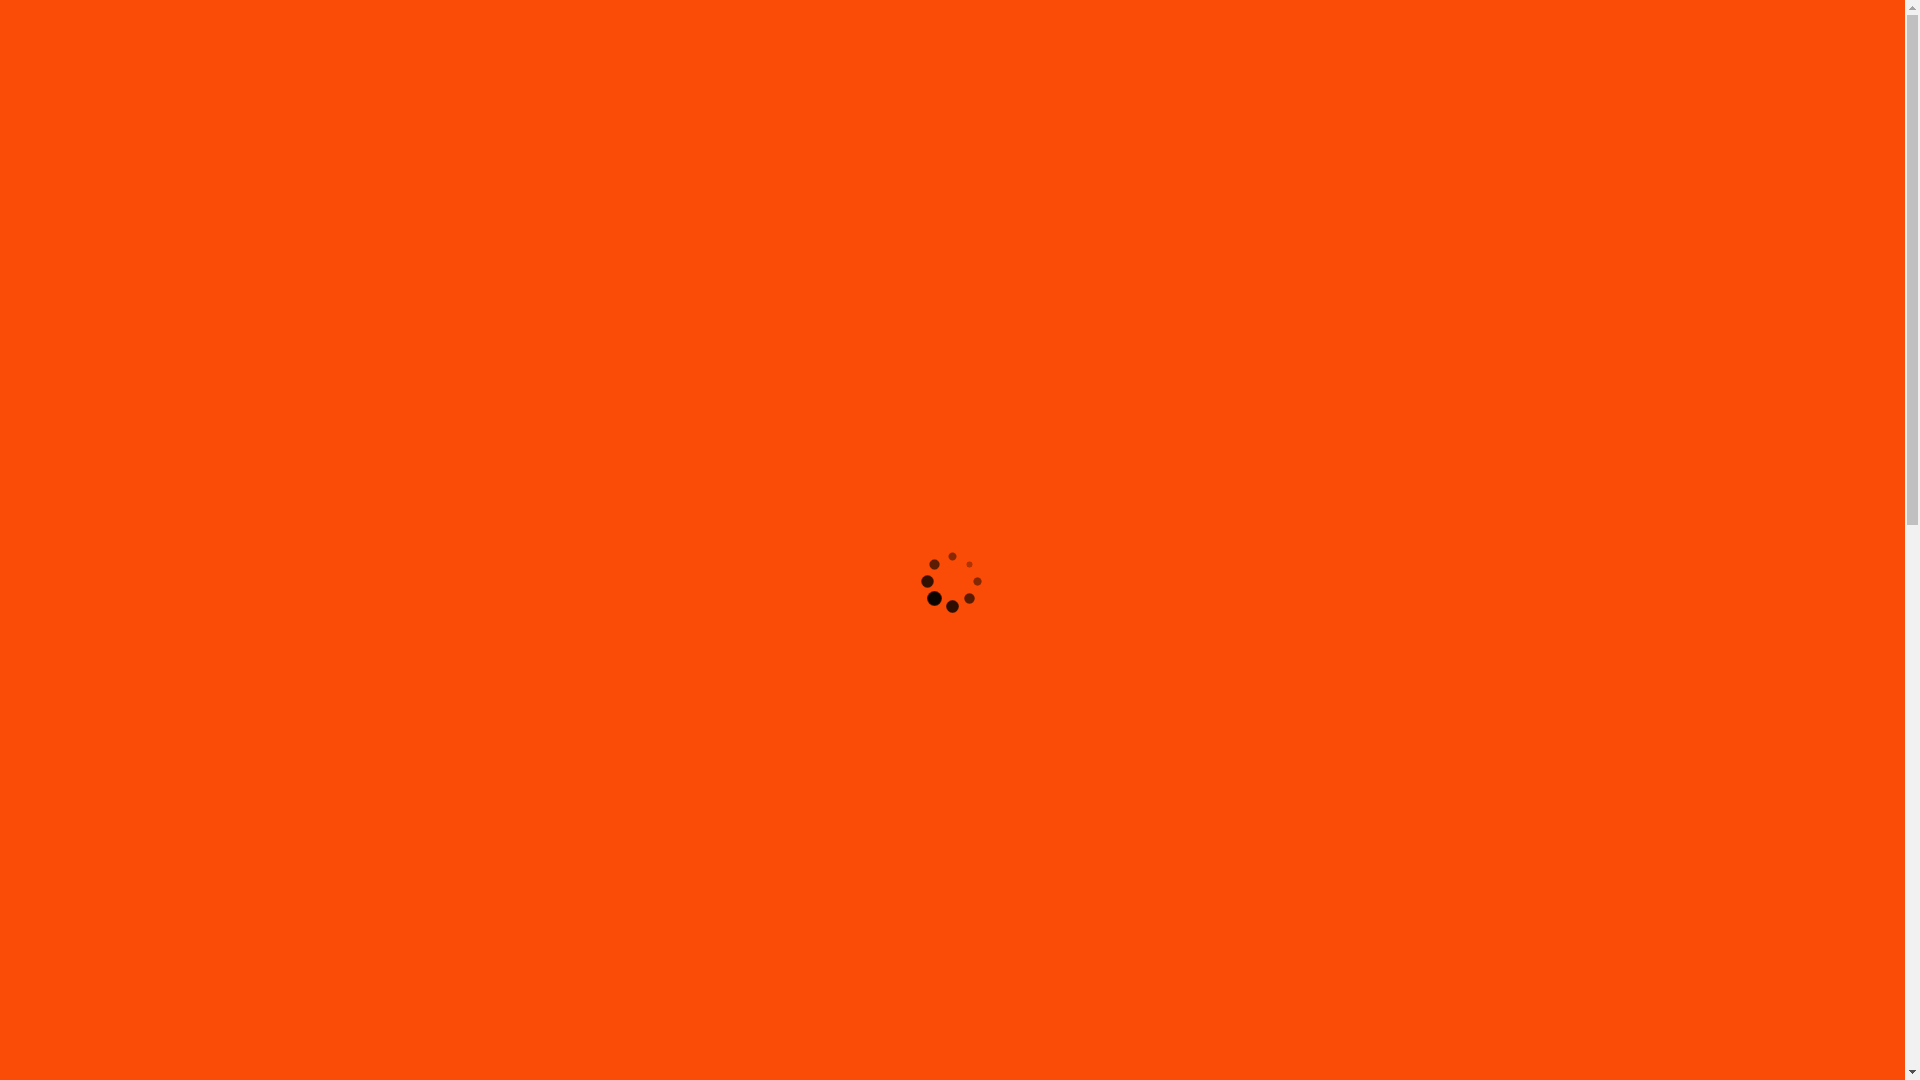 This screenshot has height=1080, width=1920. I want to click on My account, so click(1806, 4).